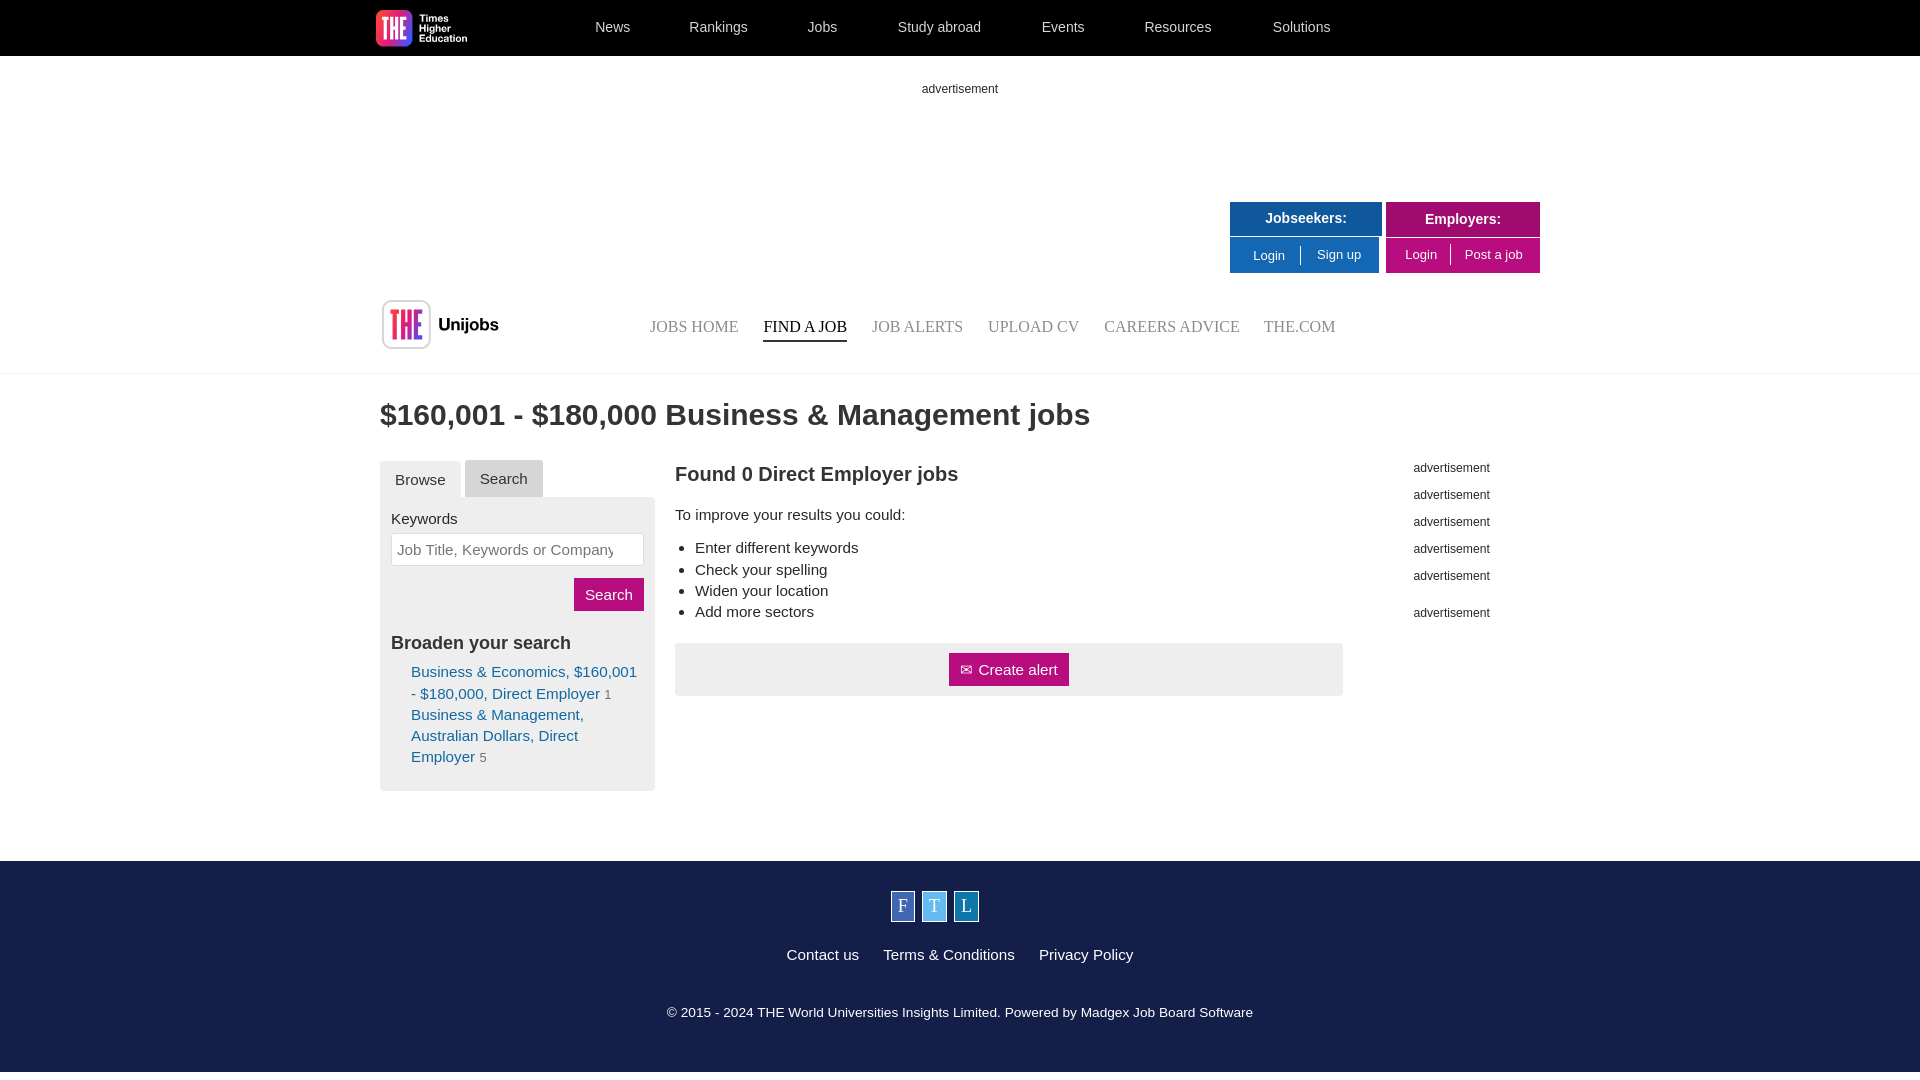 This screenshot has width=1920, height=1080. I want to click on Solutions, so click(1302, 28).